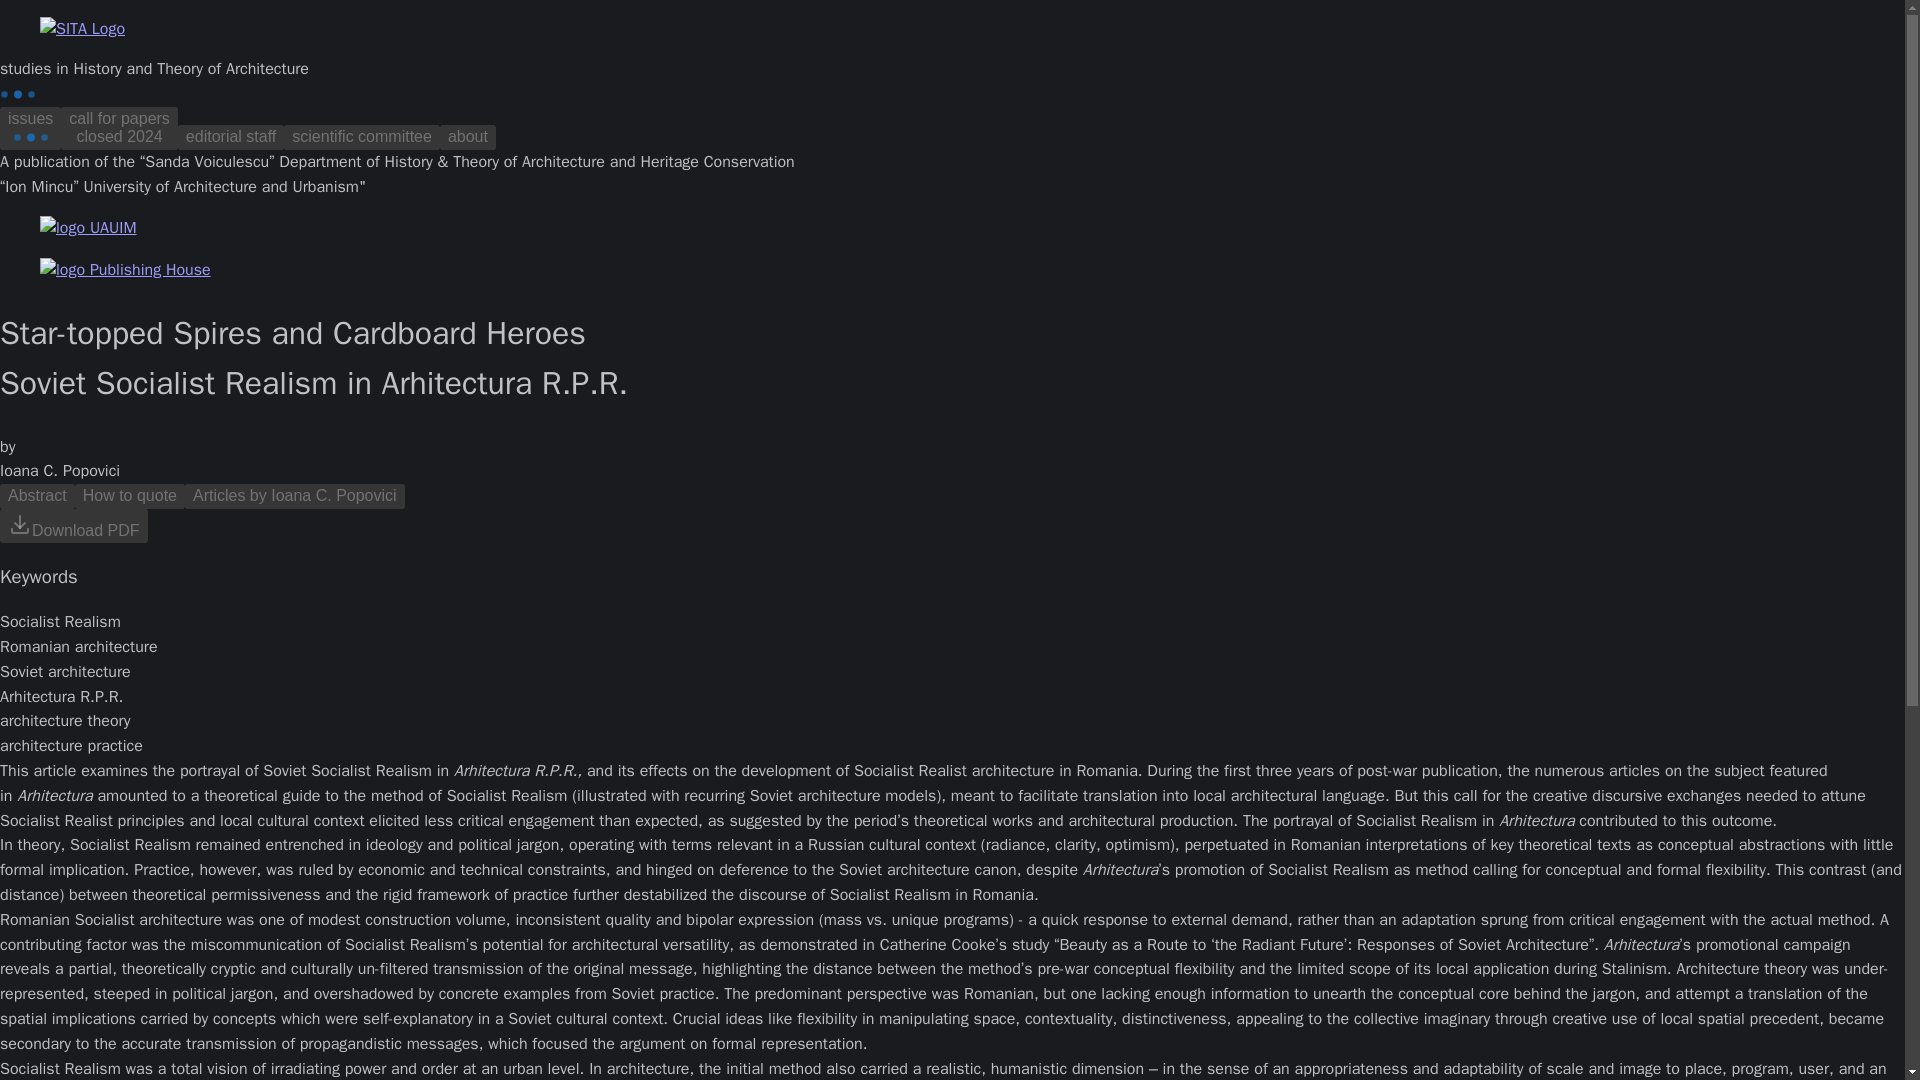 Image resolution: width=1920 pixels, height=1080 pixels. I want to click on Abstract, so click(74, 526).